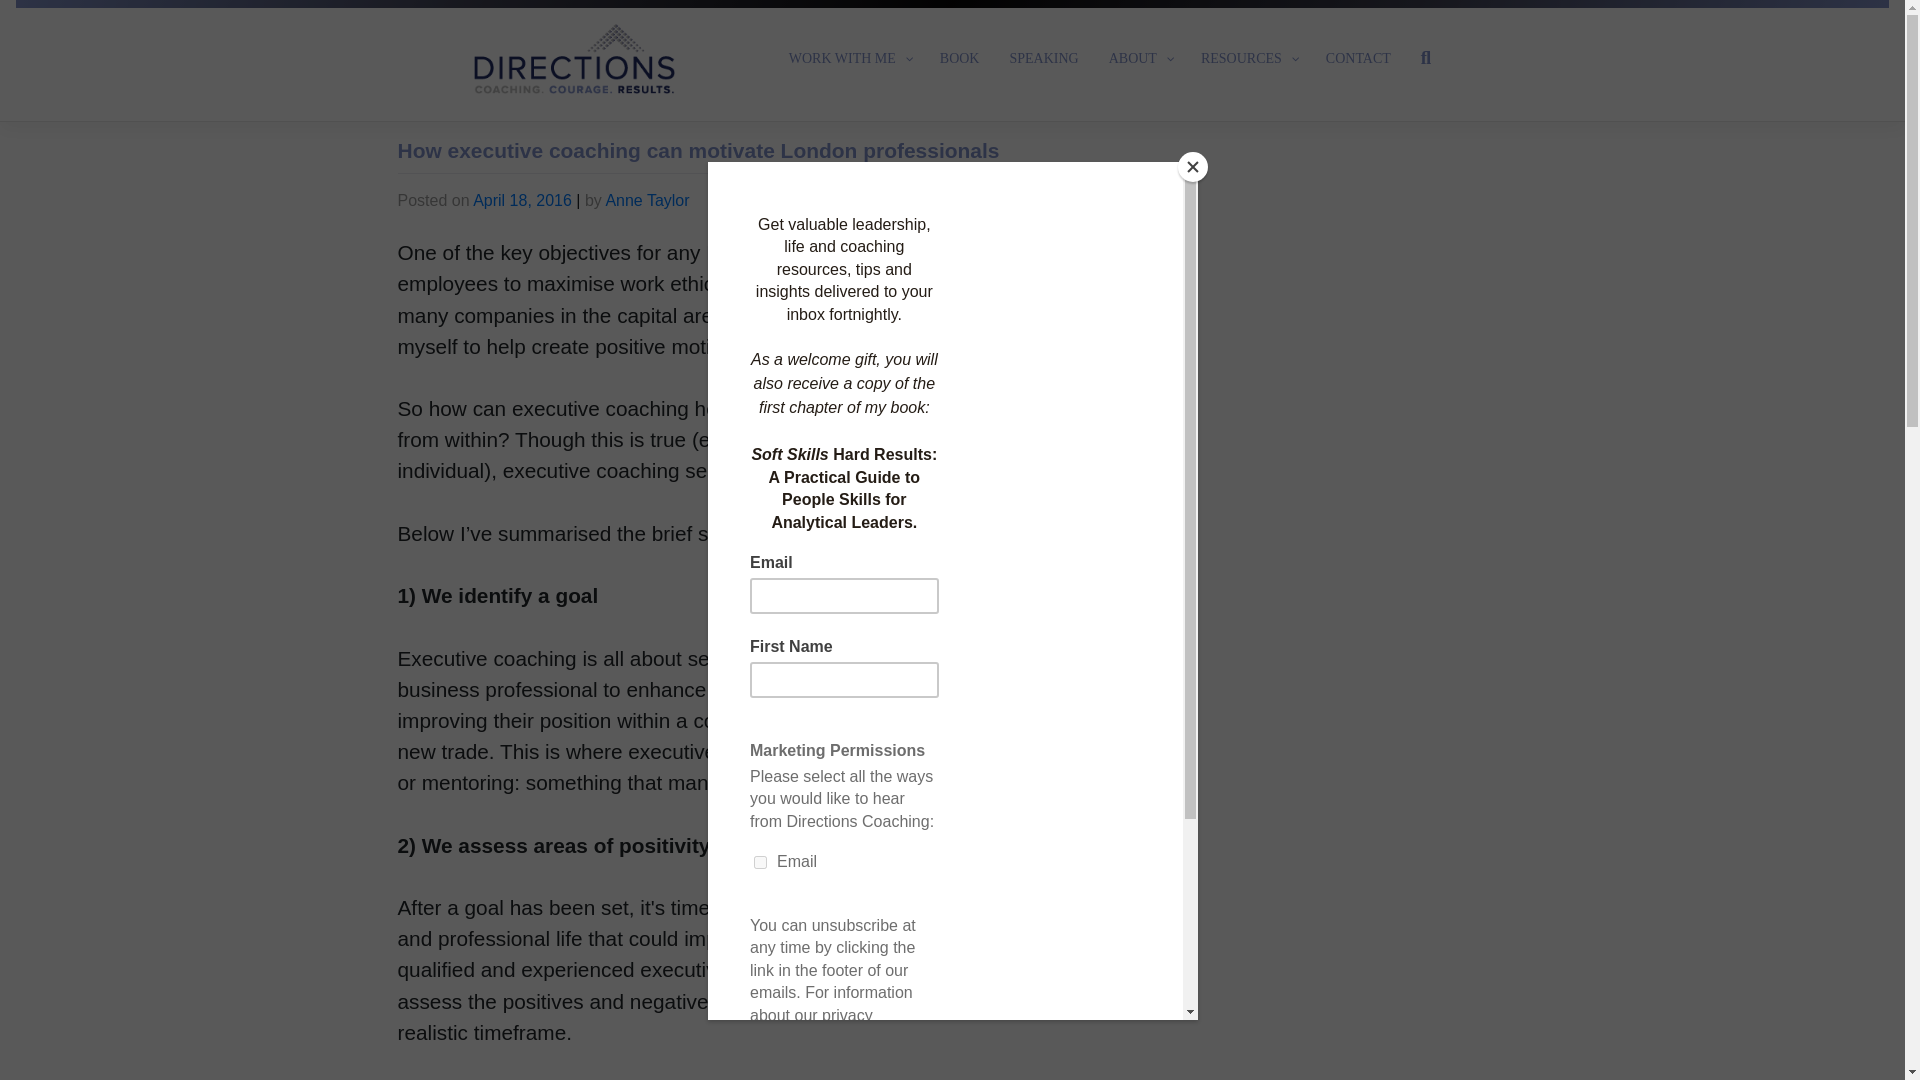 The image size is (1920, 1080). Describe the element at coordinates (960, 58) in the screenshot. I see `BOOK` at that location.